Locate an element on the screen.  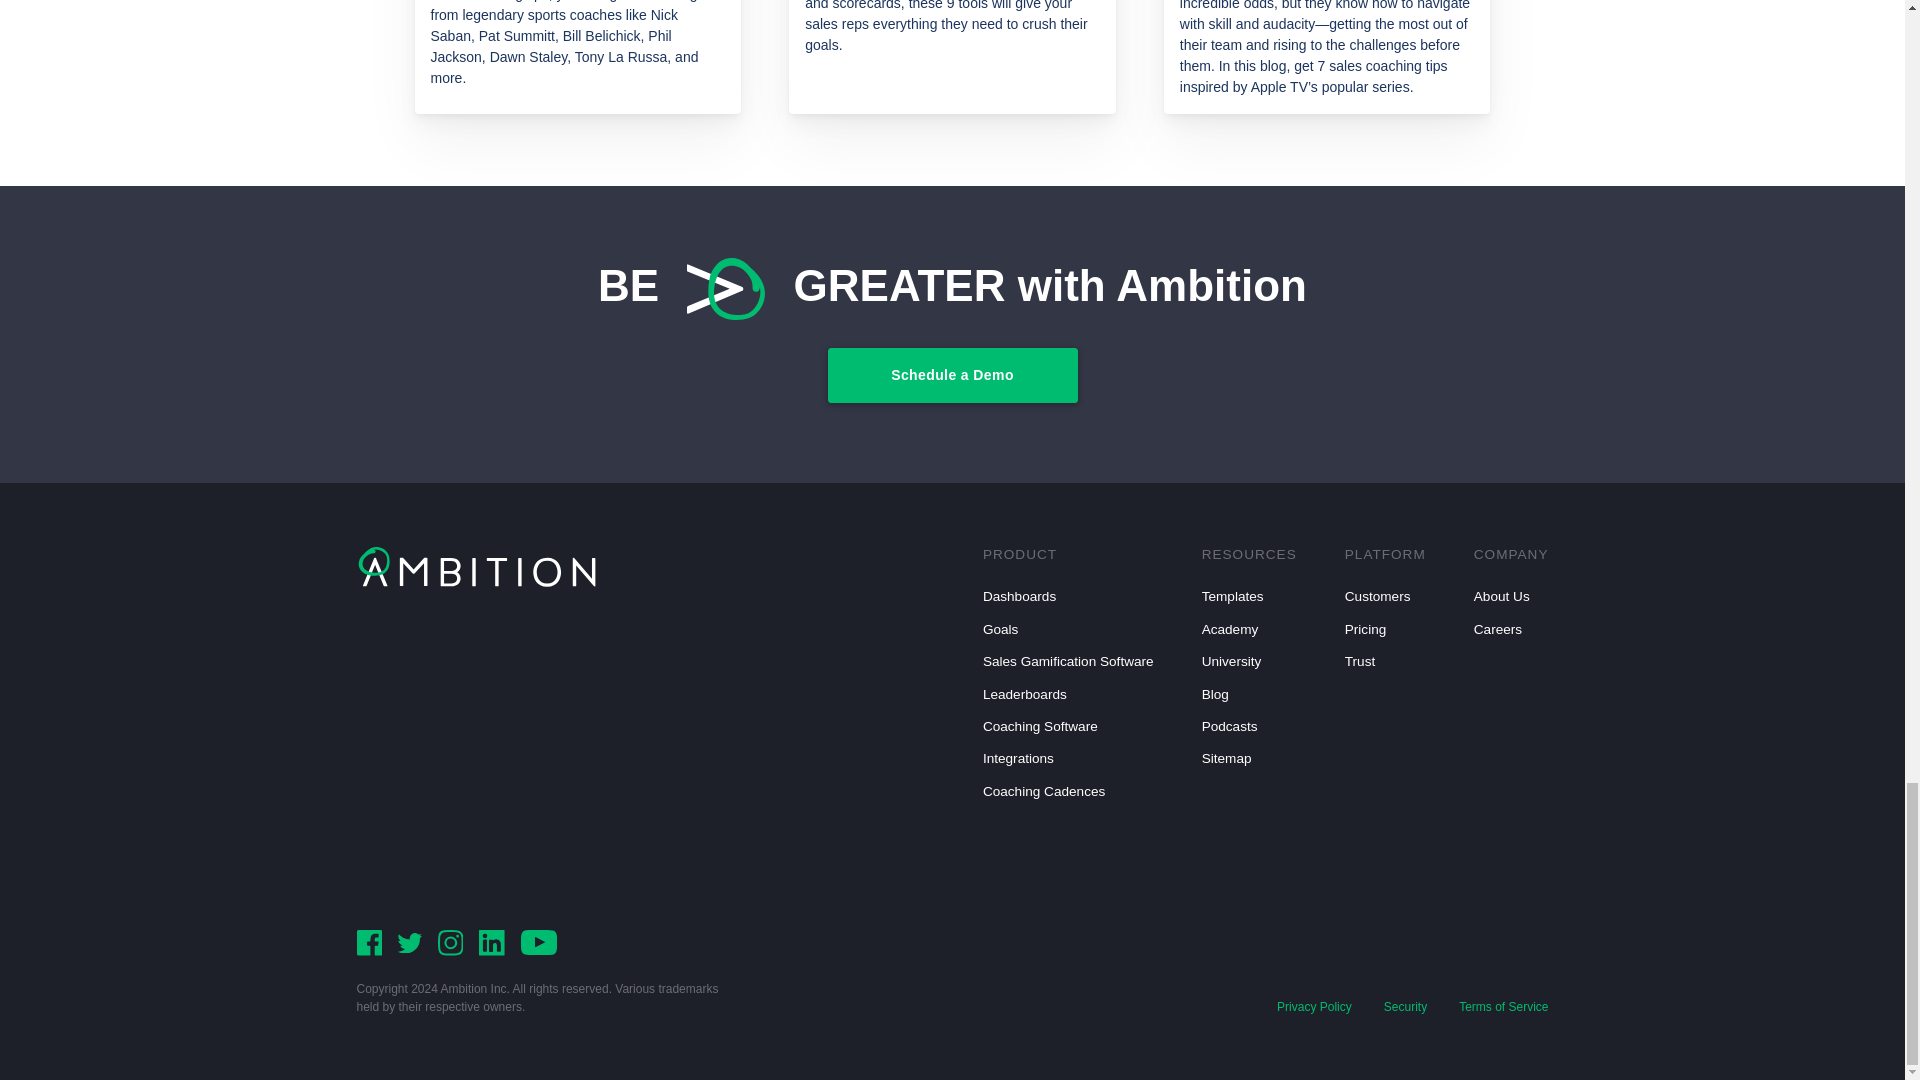
Ambition's Security is located at coordinates (1405, 1006).